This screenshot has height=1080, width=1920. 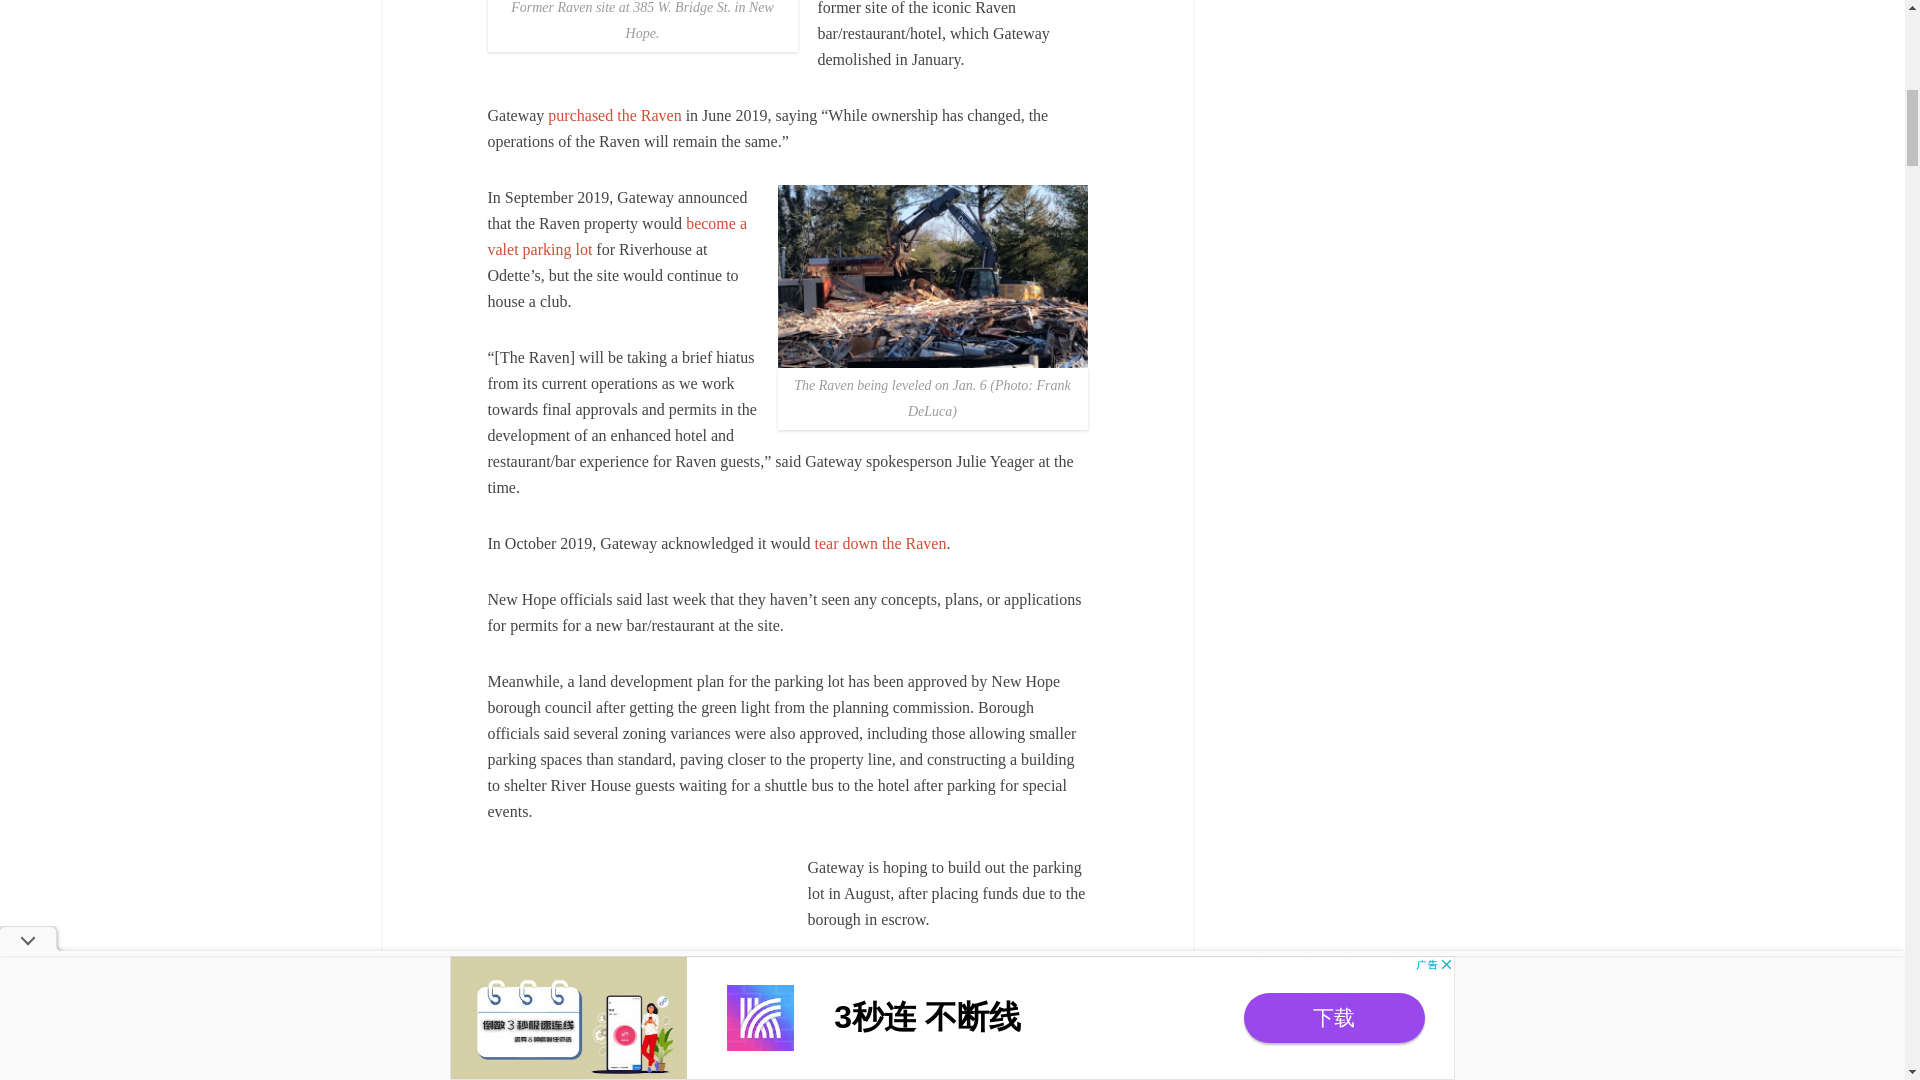 I want to click on become a valet parking lot, so click(x=616, y=236).